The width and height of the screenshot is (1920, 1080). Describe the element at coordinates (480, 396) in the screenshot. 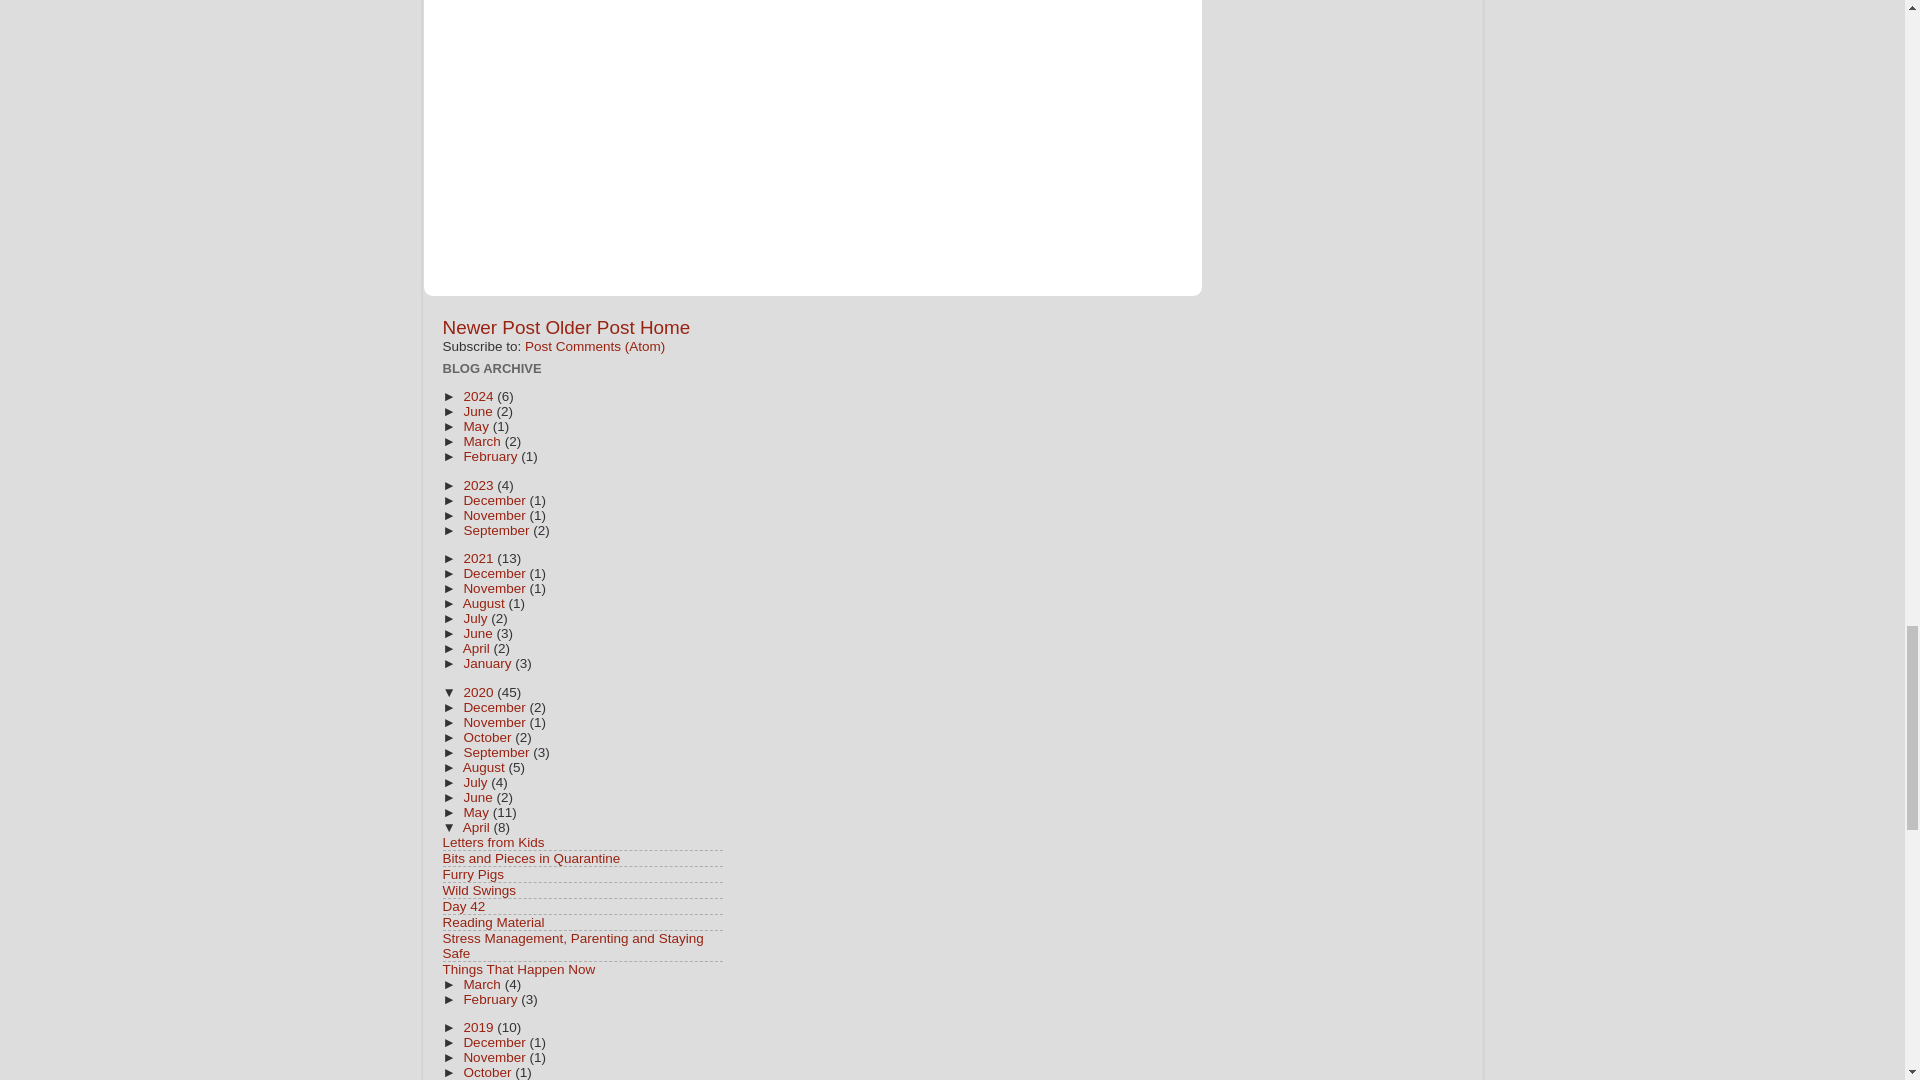

I see `2024` at that location.